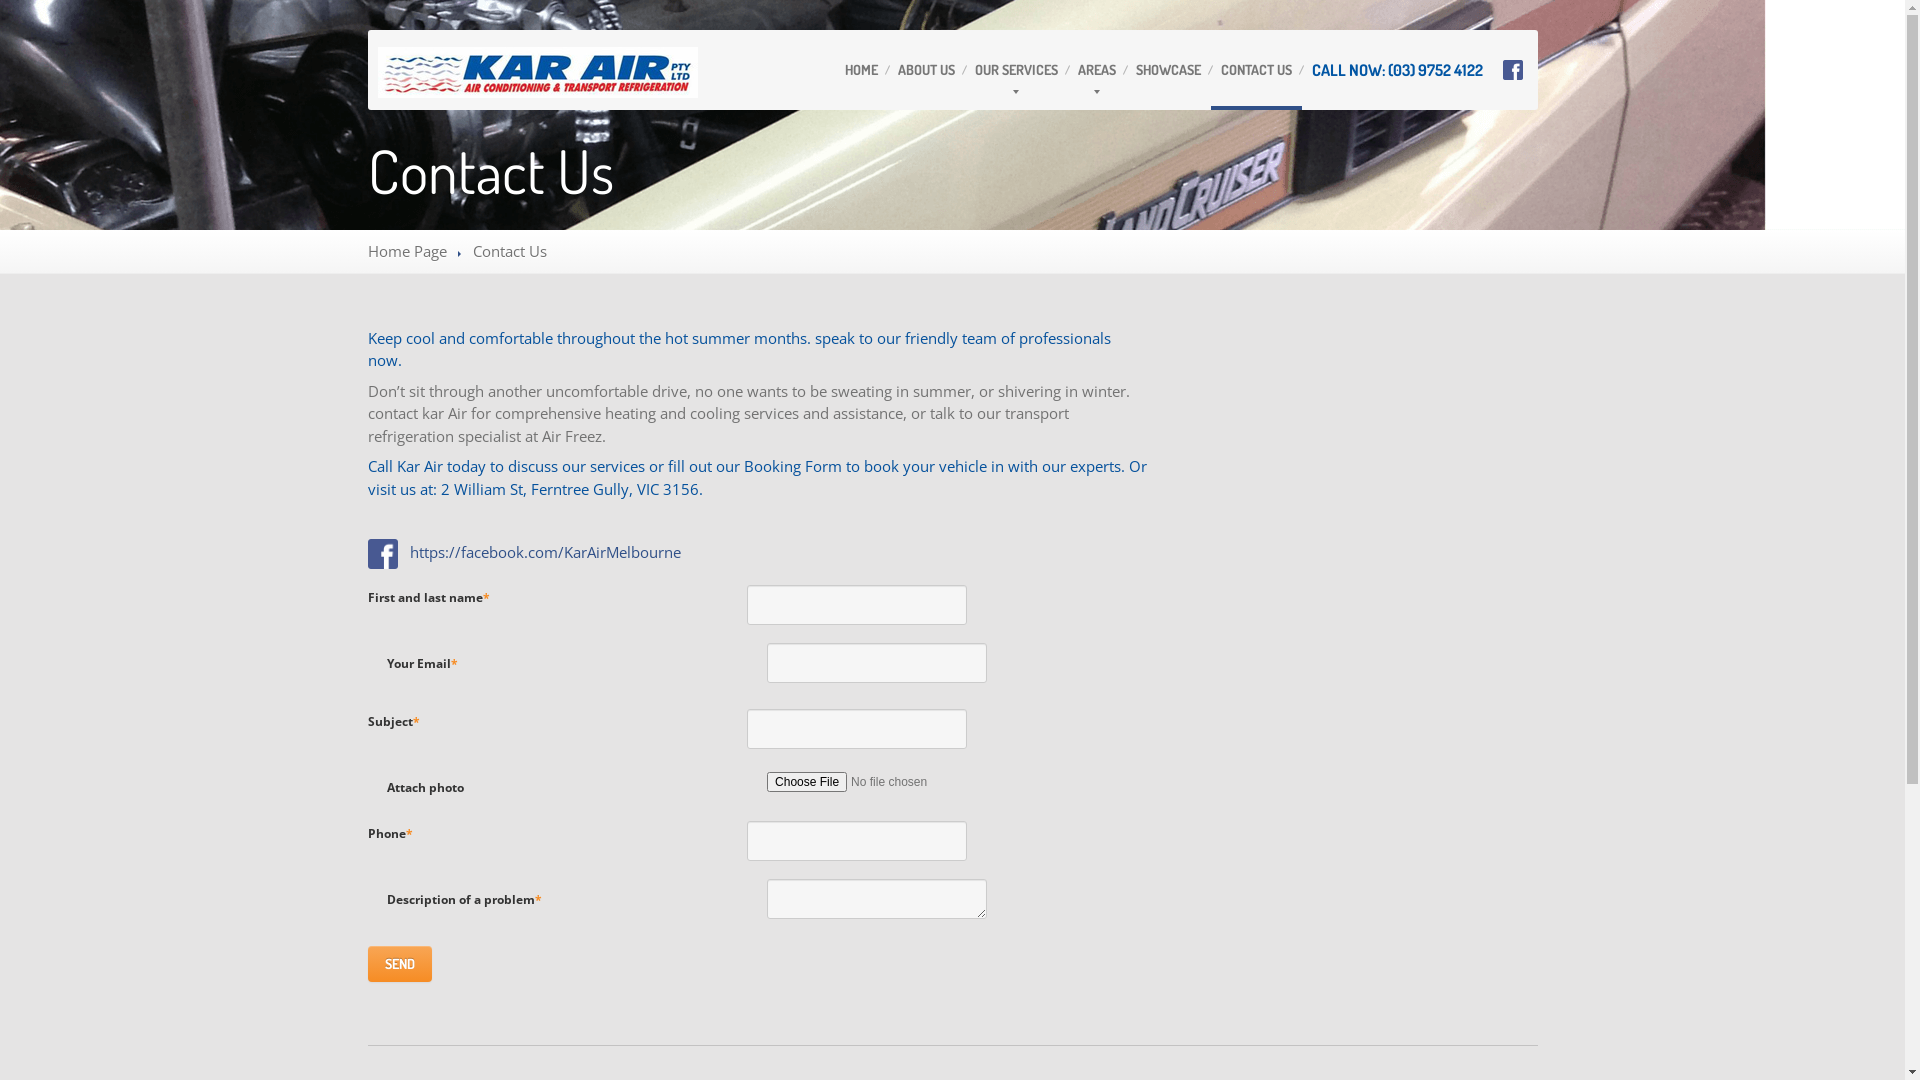  What do you see at coordinates (400, 964) in the screenshot?
I see `Send` at bounding box center [400, 964].